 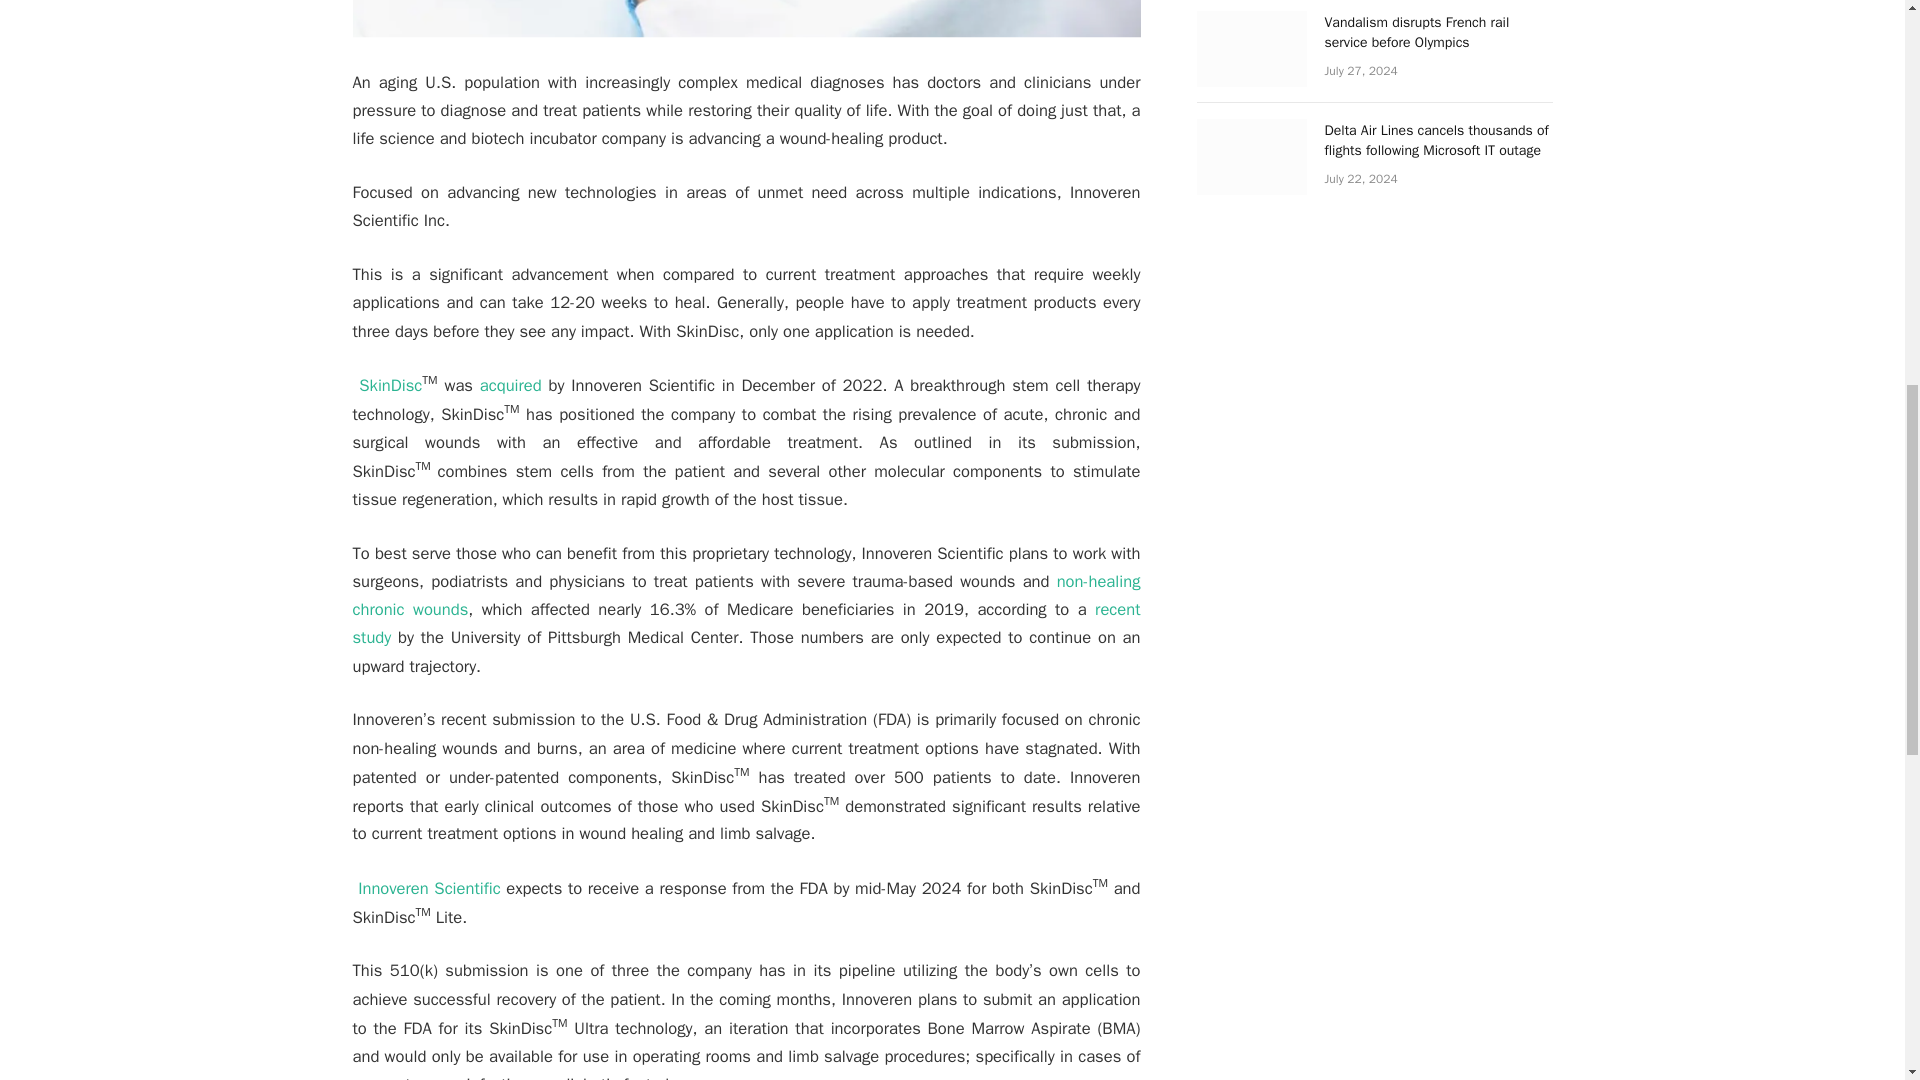 What do you see at coordinates (390, 385) in the screenshot?
I see `SkinDisc` at bounding box center [390, 385].